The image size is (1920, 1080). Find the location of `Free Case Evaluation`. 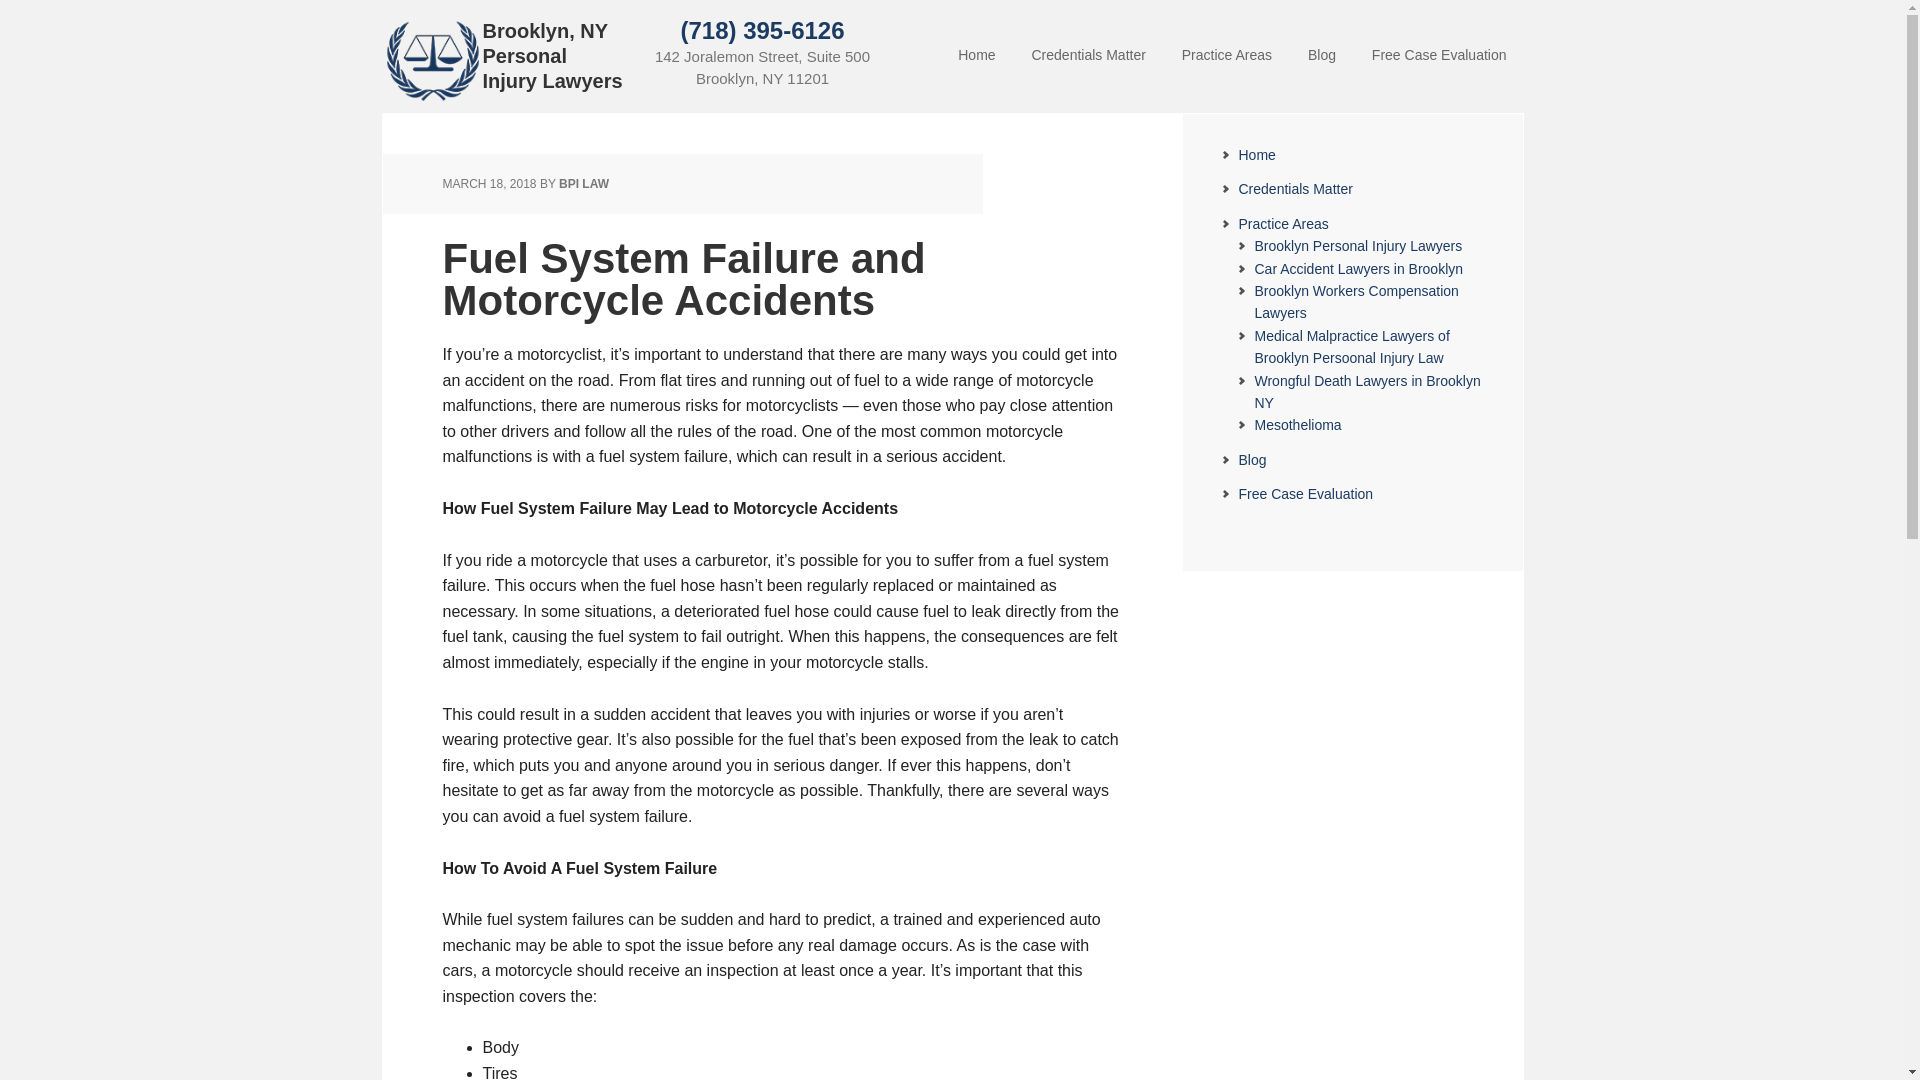

Free Case Evaluation is located at coordinates (1438, 56).